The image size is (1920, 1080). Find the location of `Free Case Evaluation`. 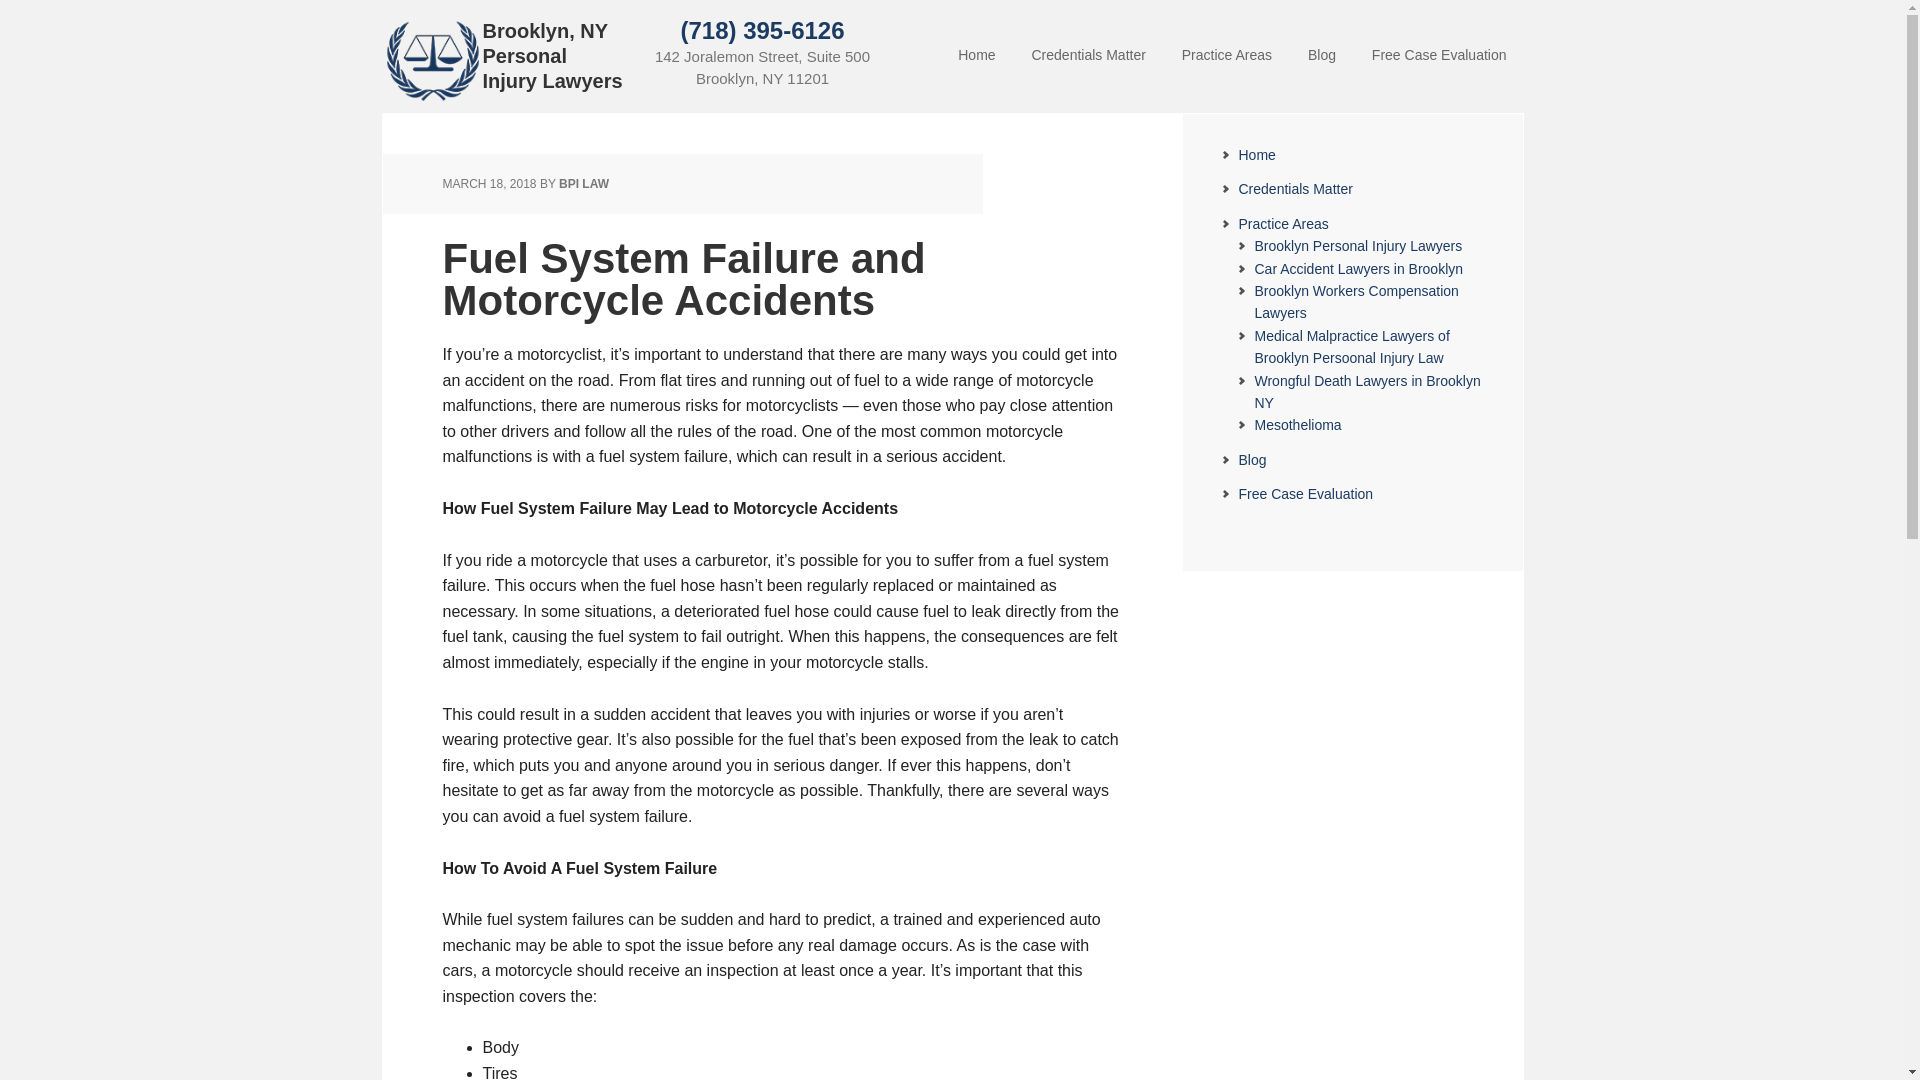

Free Case Evaluation is located at coordinates (1438, 56).